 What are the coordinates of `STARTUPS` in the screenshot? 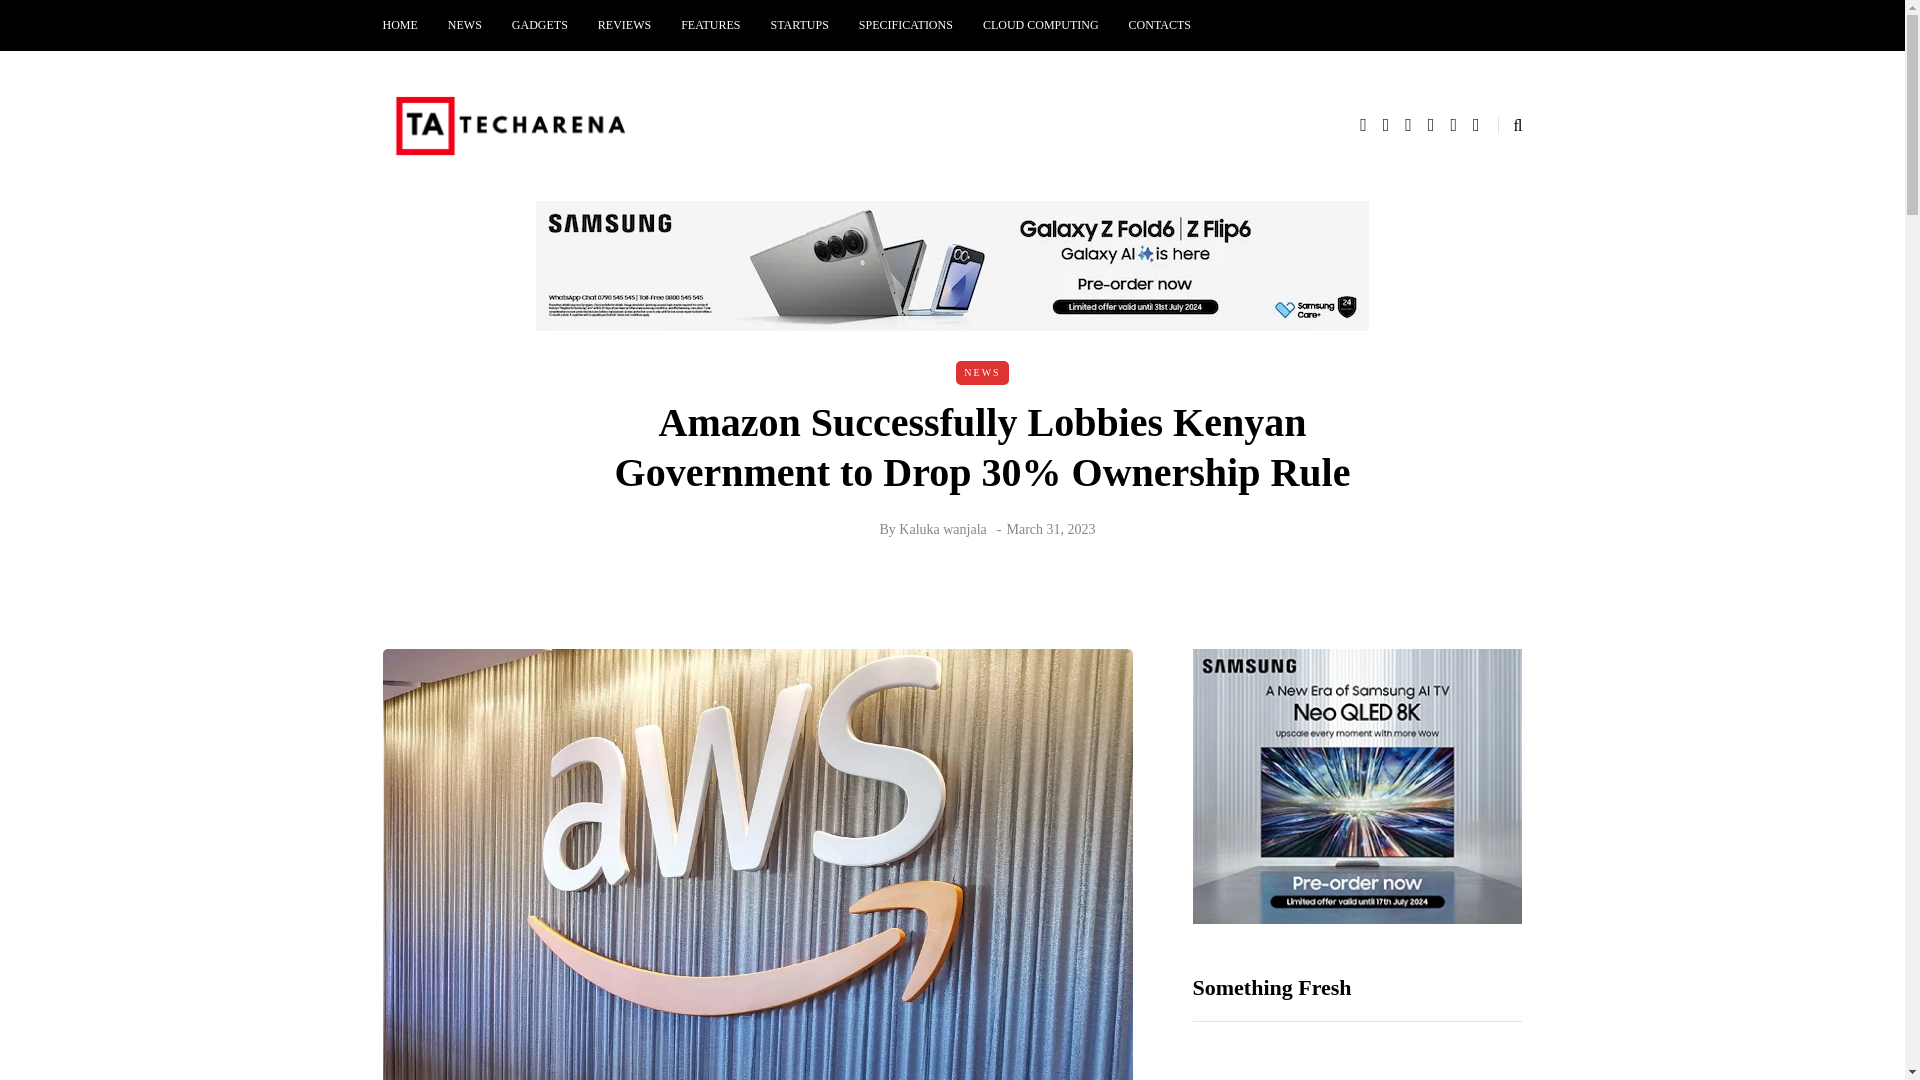 It's located at (800, 25).